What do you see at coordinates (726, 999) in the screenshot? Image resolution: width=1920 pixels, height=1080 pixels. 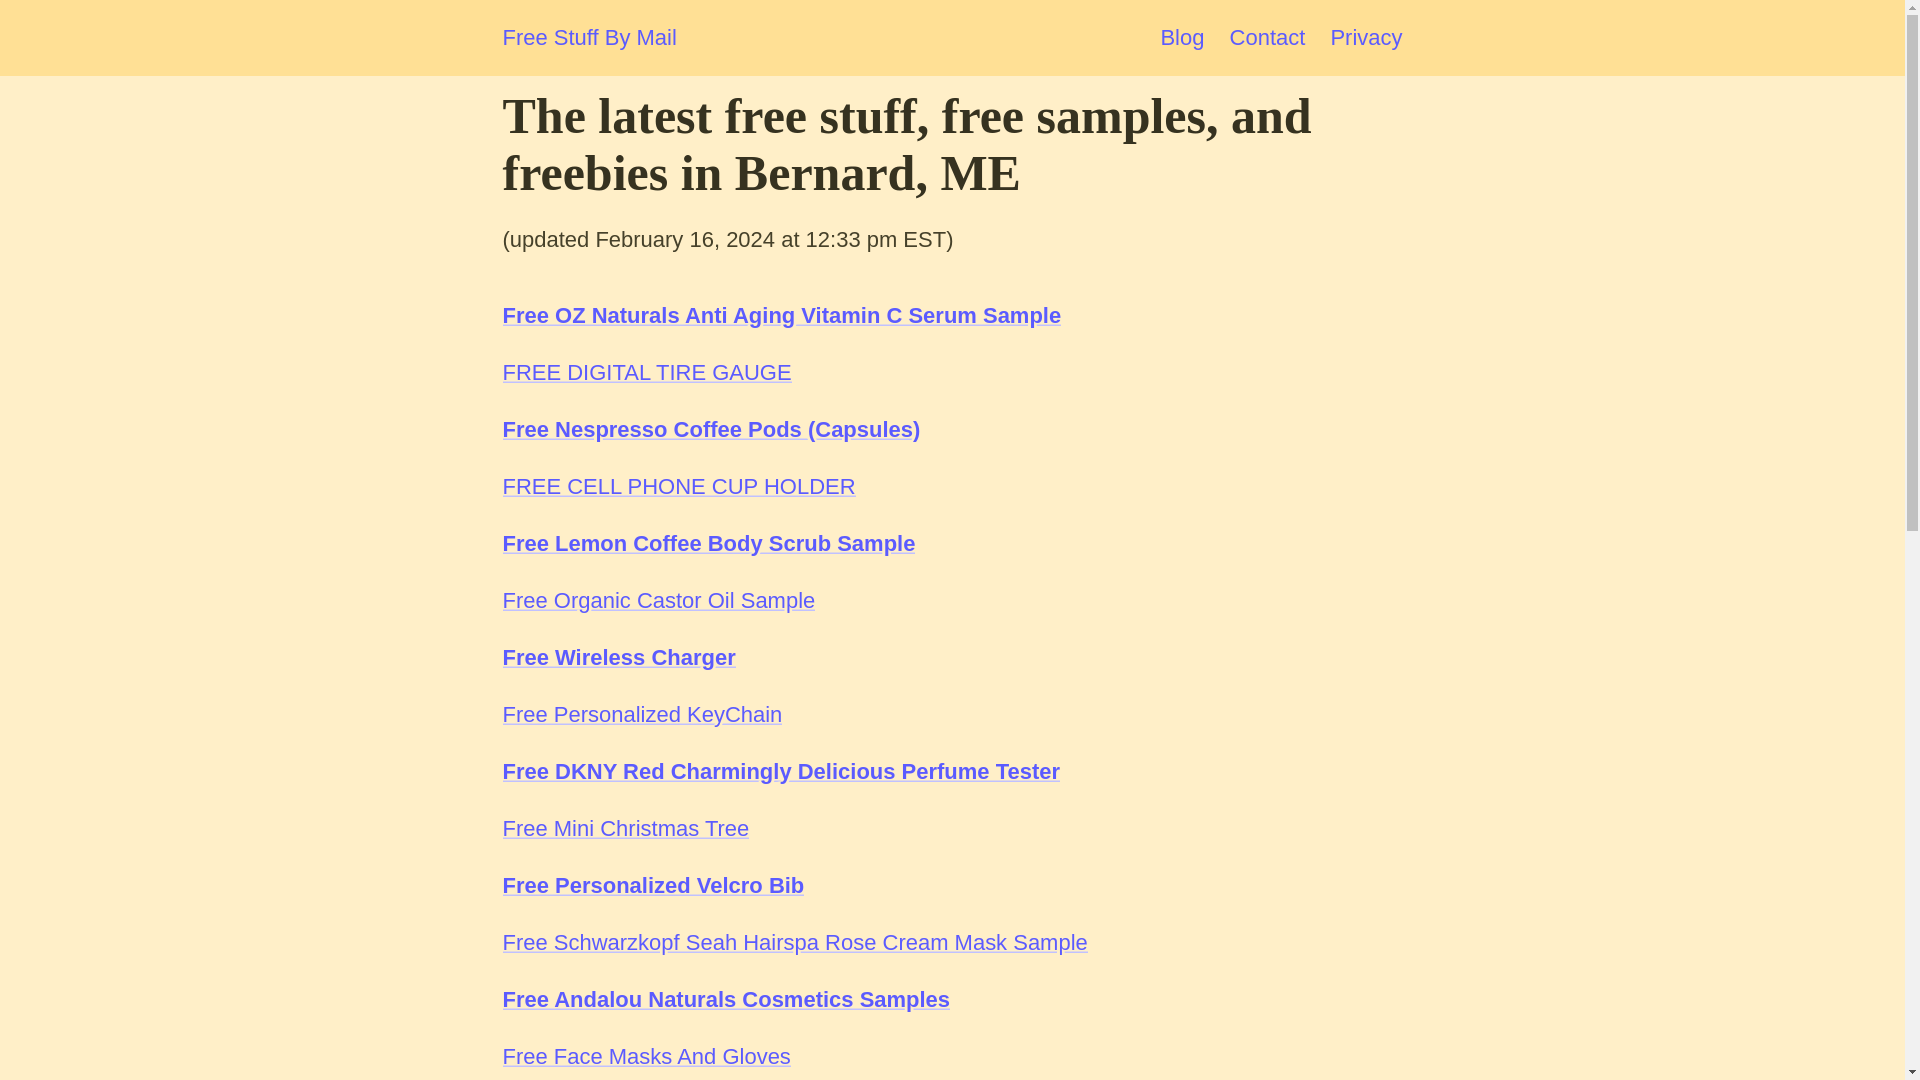 I see `Free Andalou Naturals Cosmetics Samples` at bounding box center [726, 999].